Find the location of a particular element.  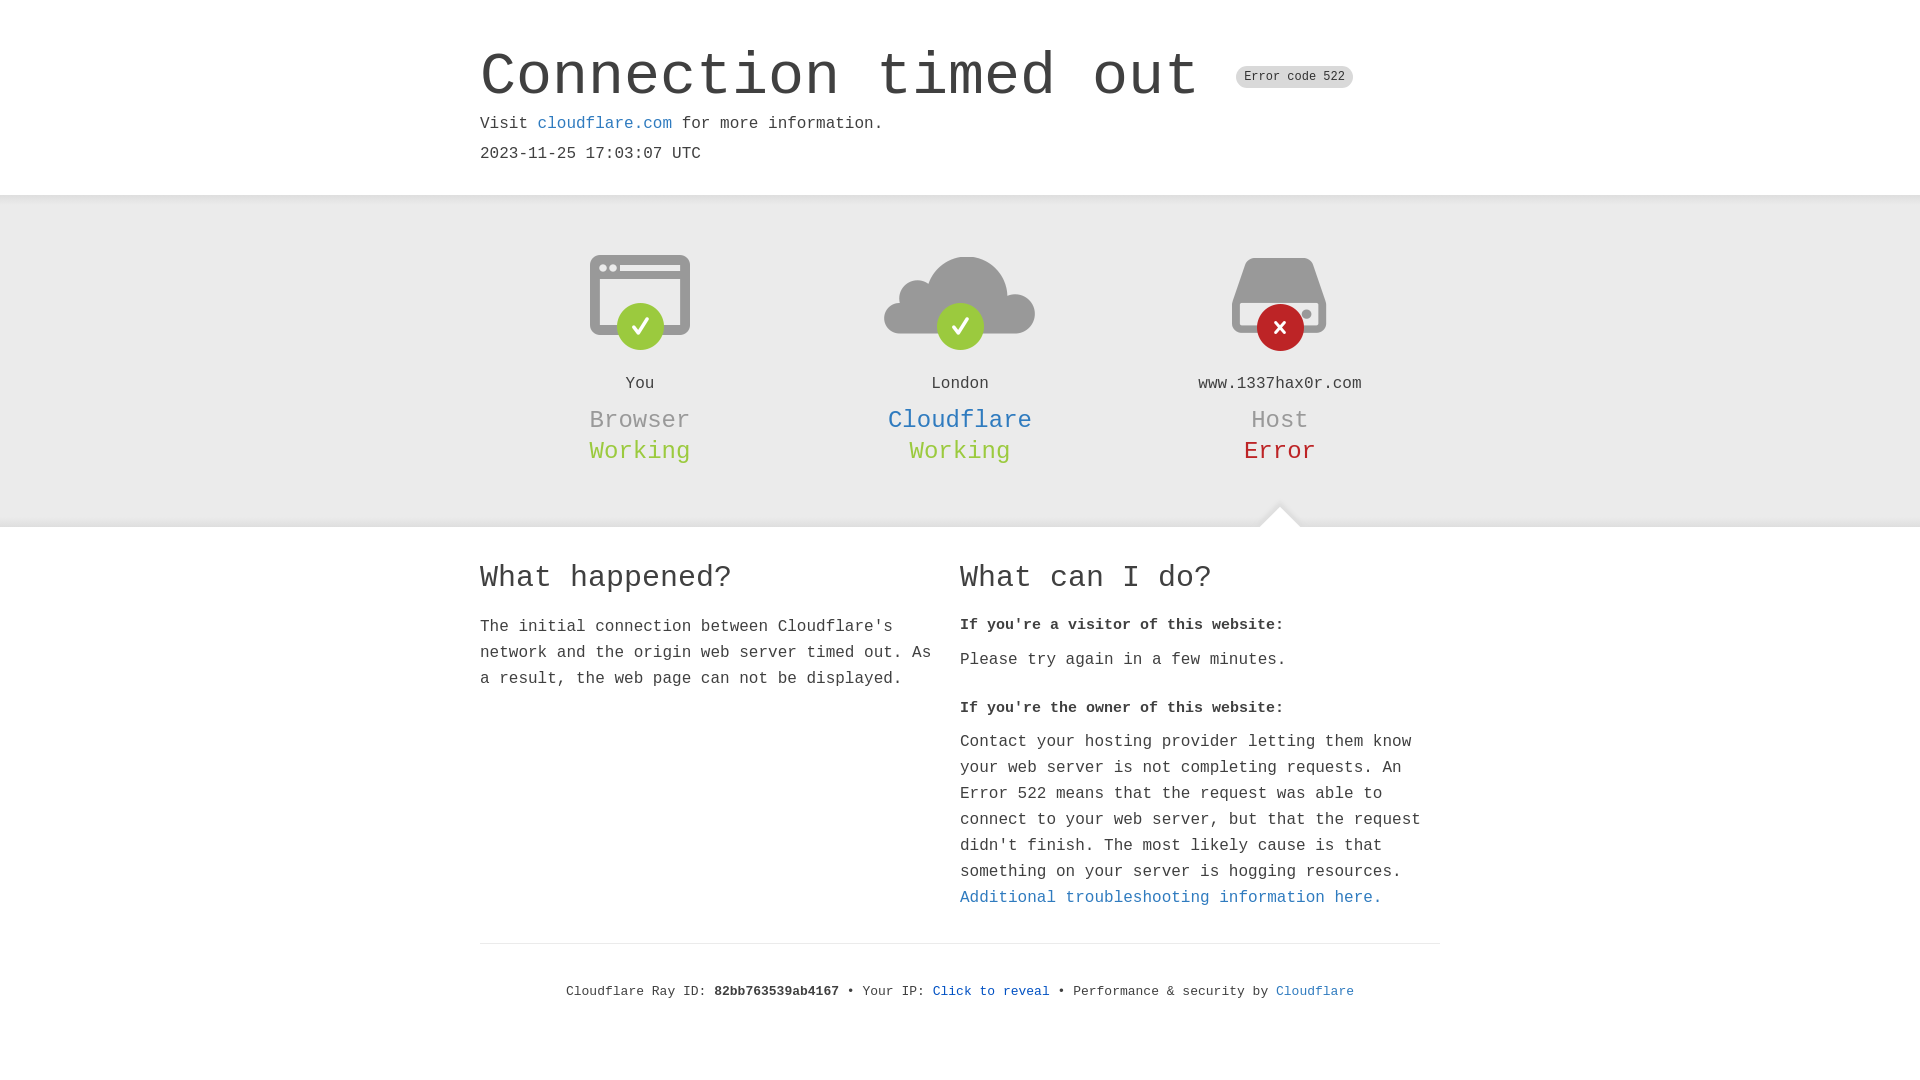

Cloudflare is located at coordinates (1315, 992).